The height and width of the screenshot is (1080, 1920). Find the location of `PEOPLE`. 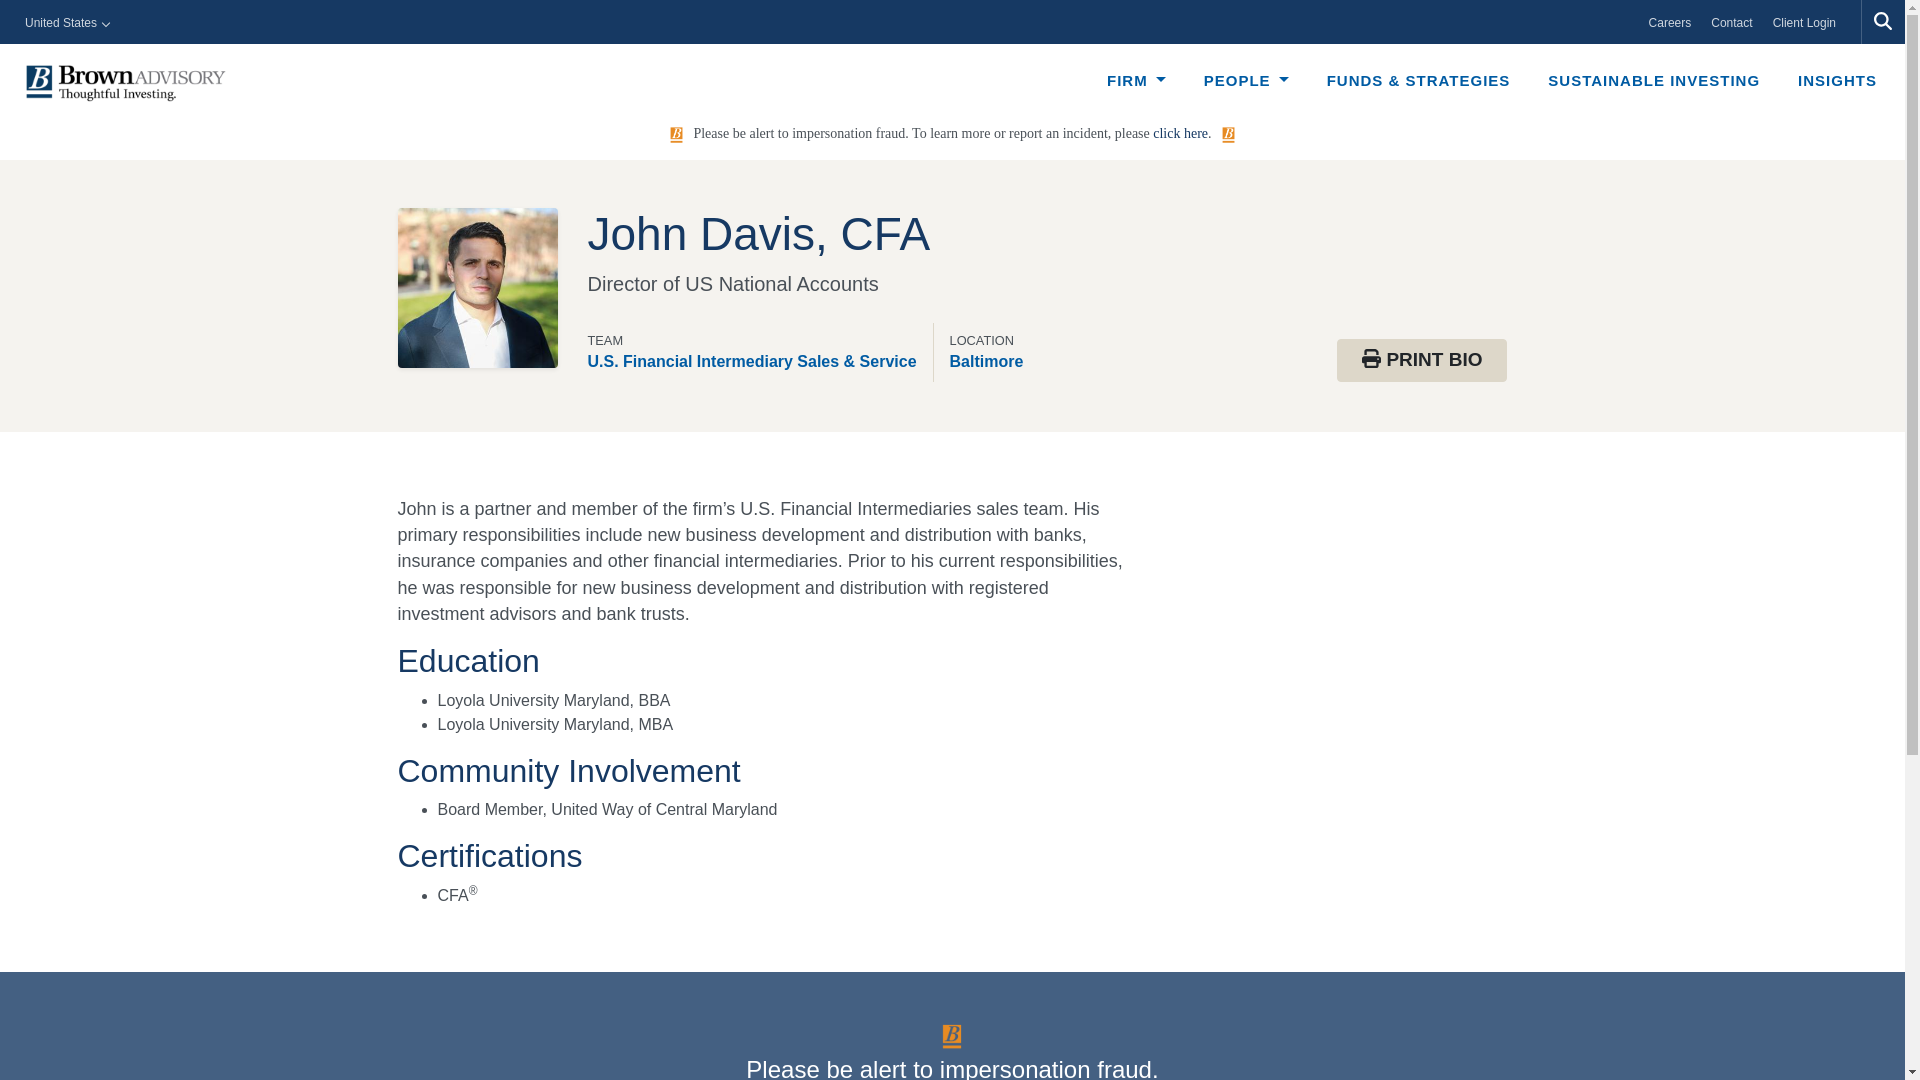

PEOPLE is located at coordinates (1246, 78).